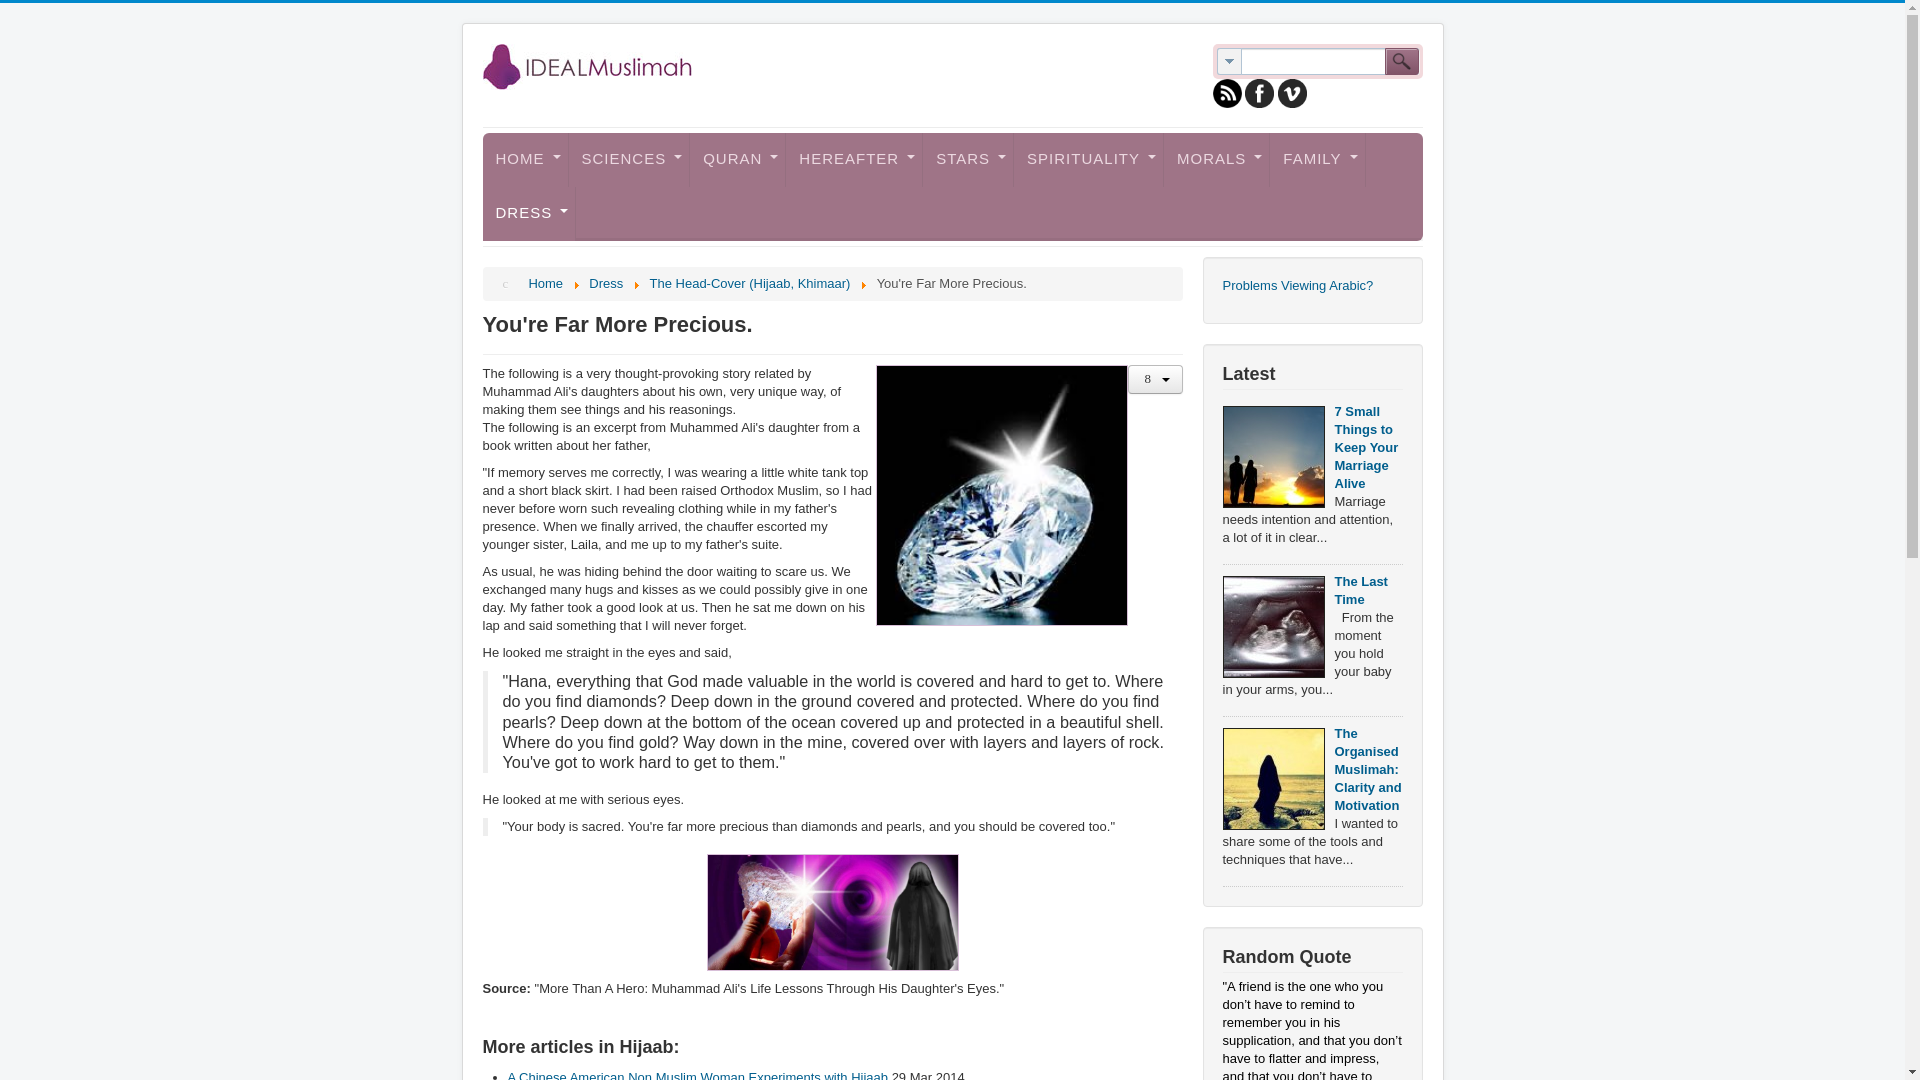  I want to click on HEREAFTER, so click(854, 159).